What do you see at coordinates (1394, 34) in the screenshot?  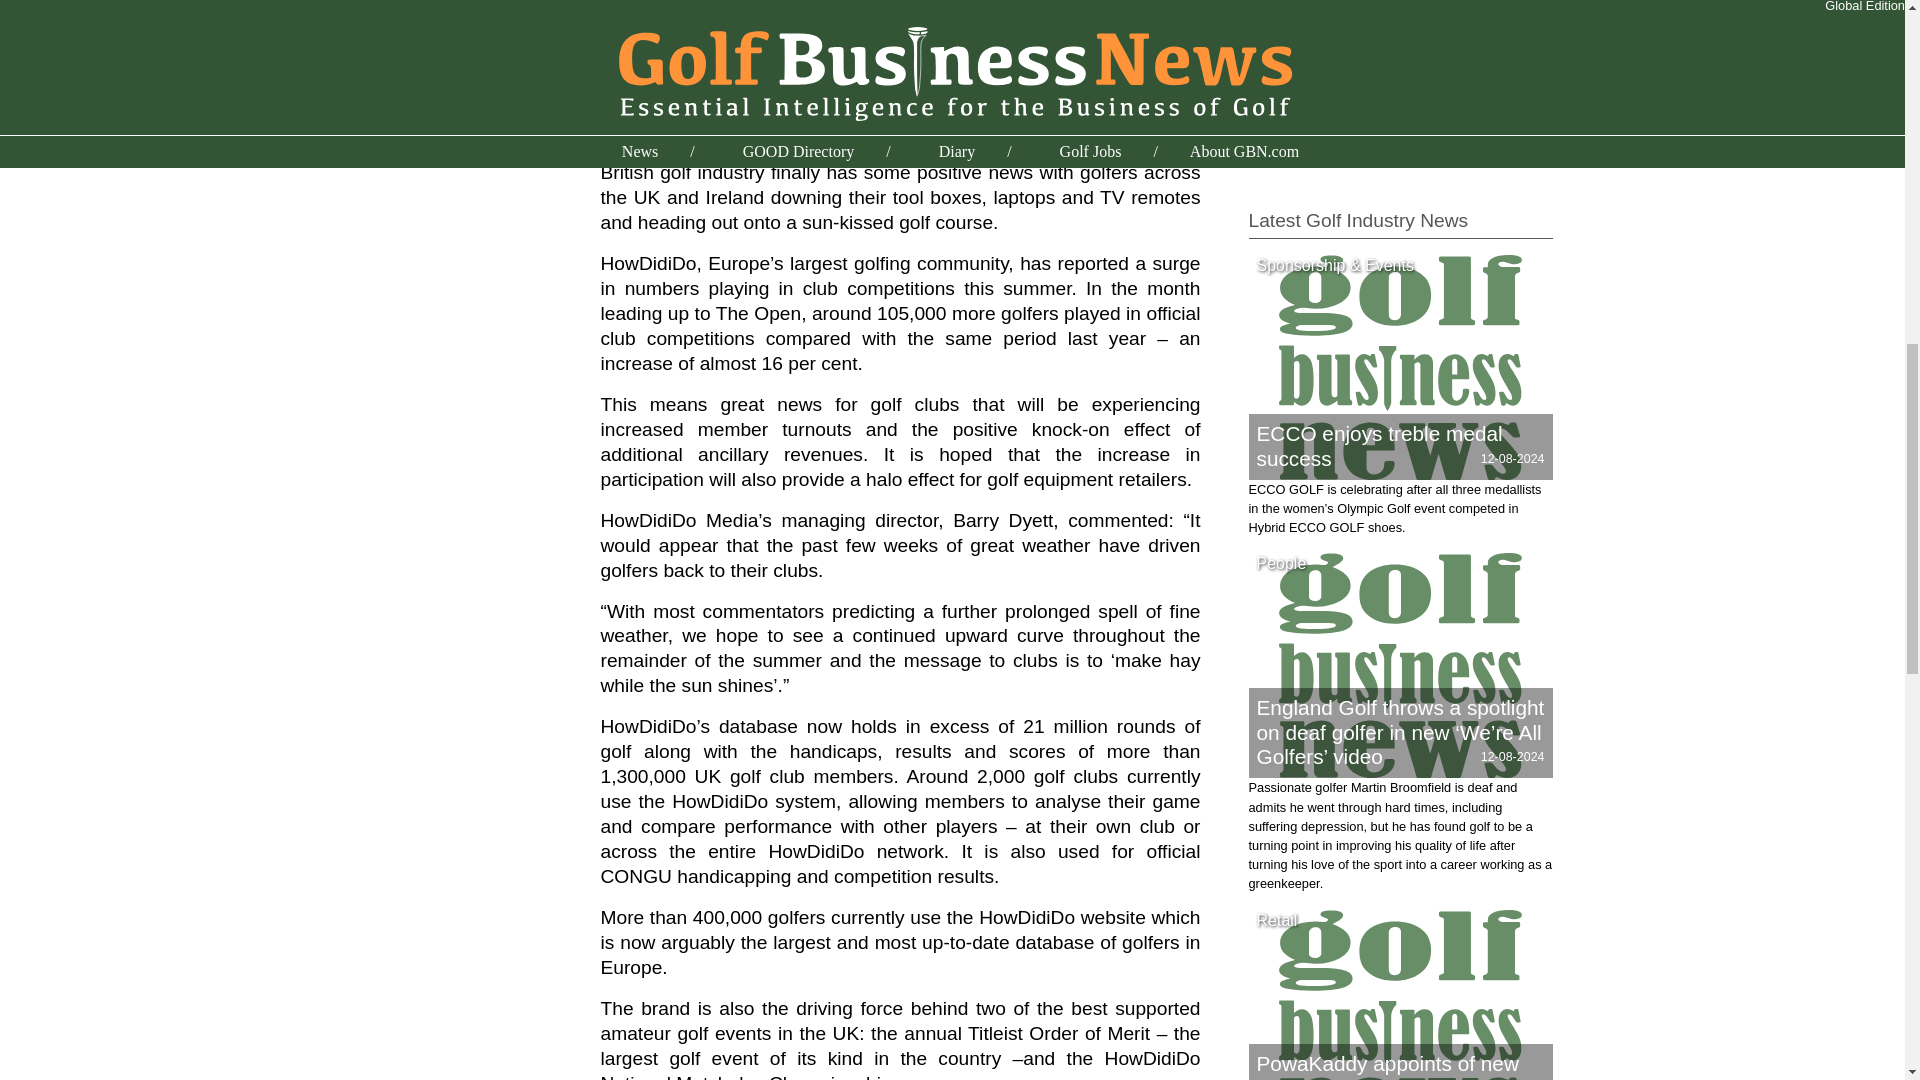 I see `Simon Gidman Golf Course Architects` at bounding box center [1394, 34].